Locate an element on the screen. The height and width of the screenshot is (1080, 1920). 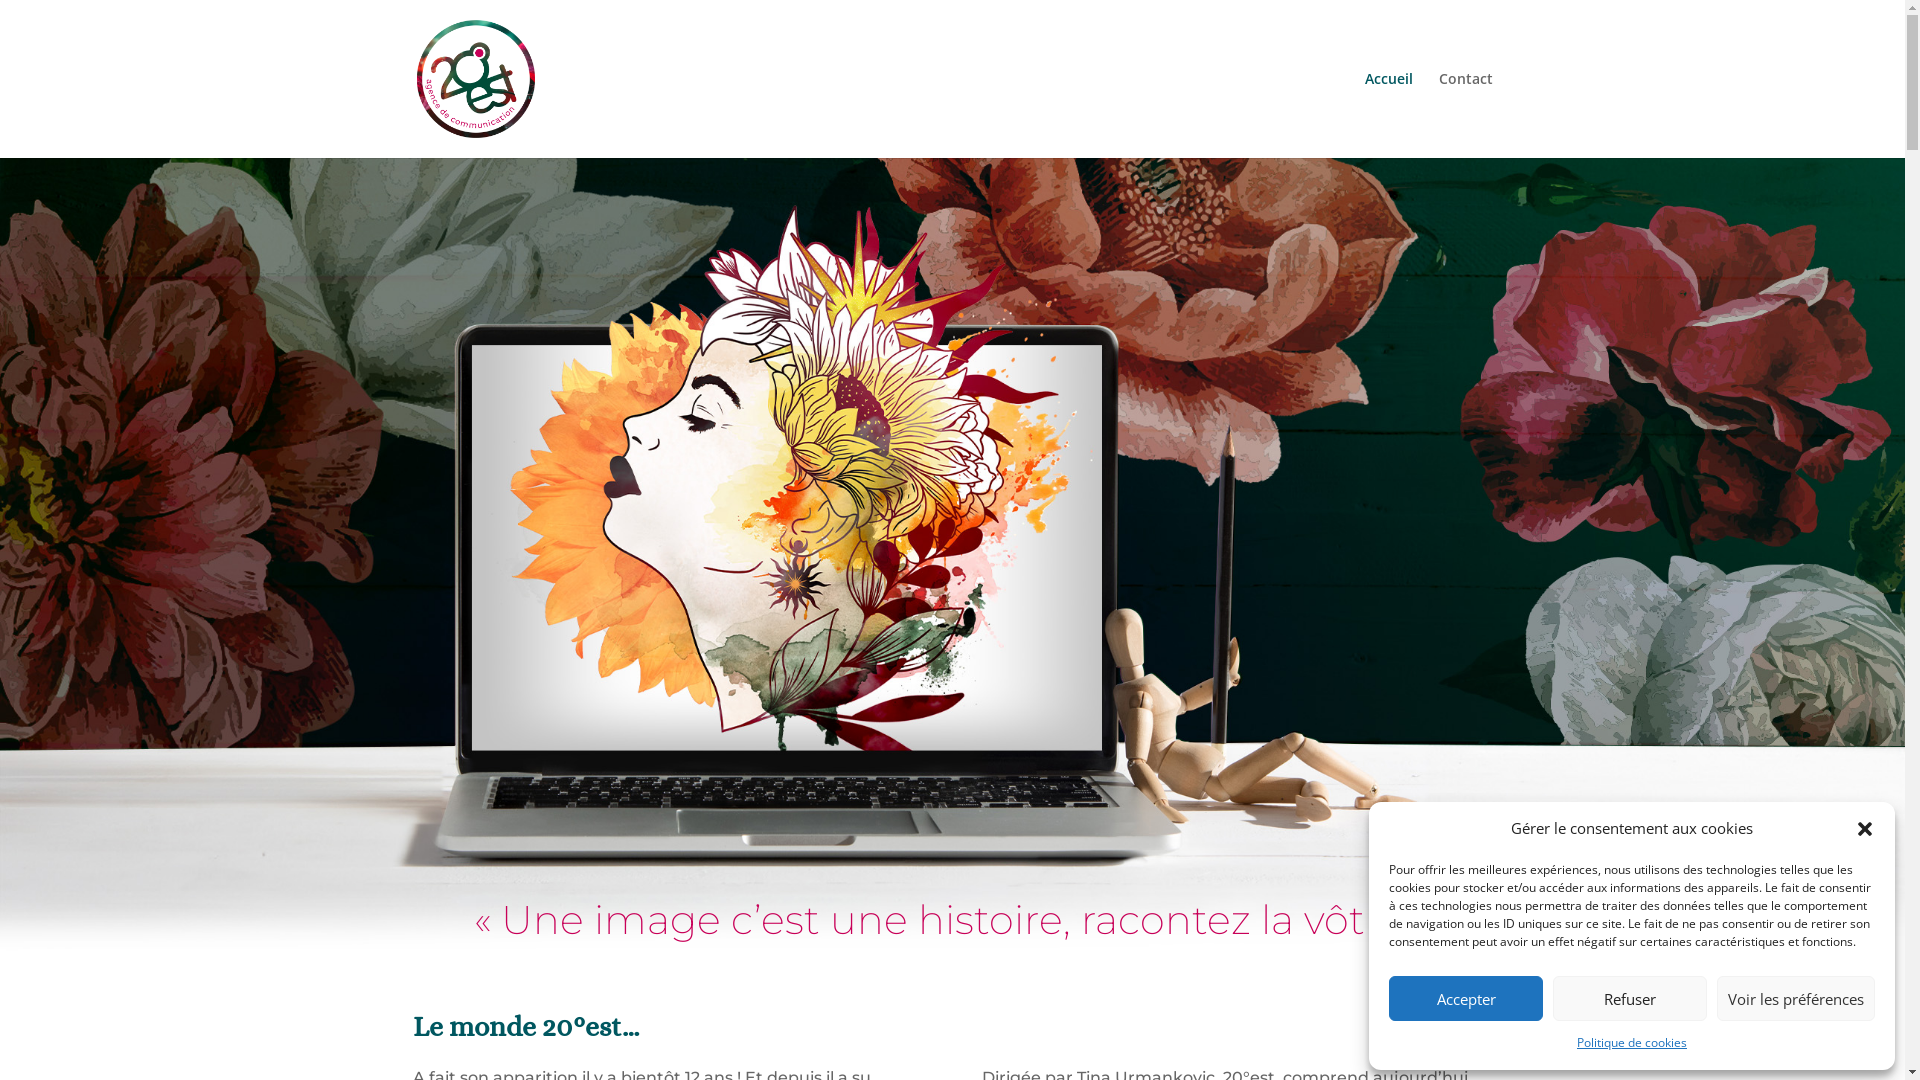
Contact is located at coordinates (1465, 115).